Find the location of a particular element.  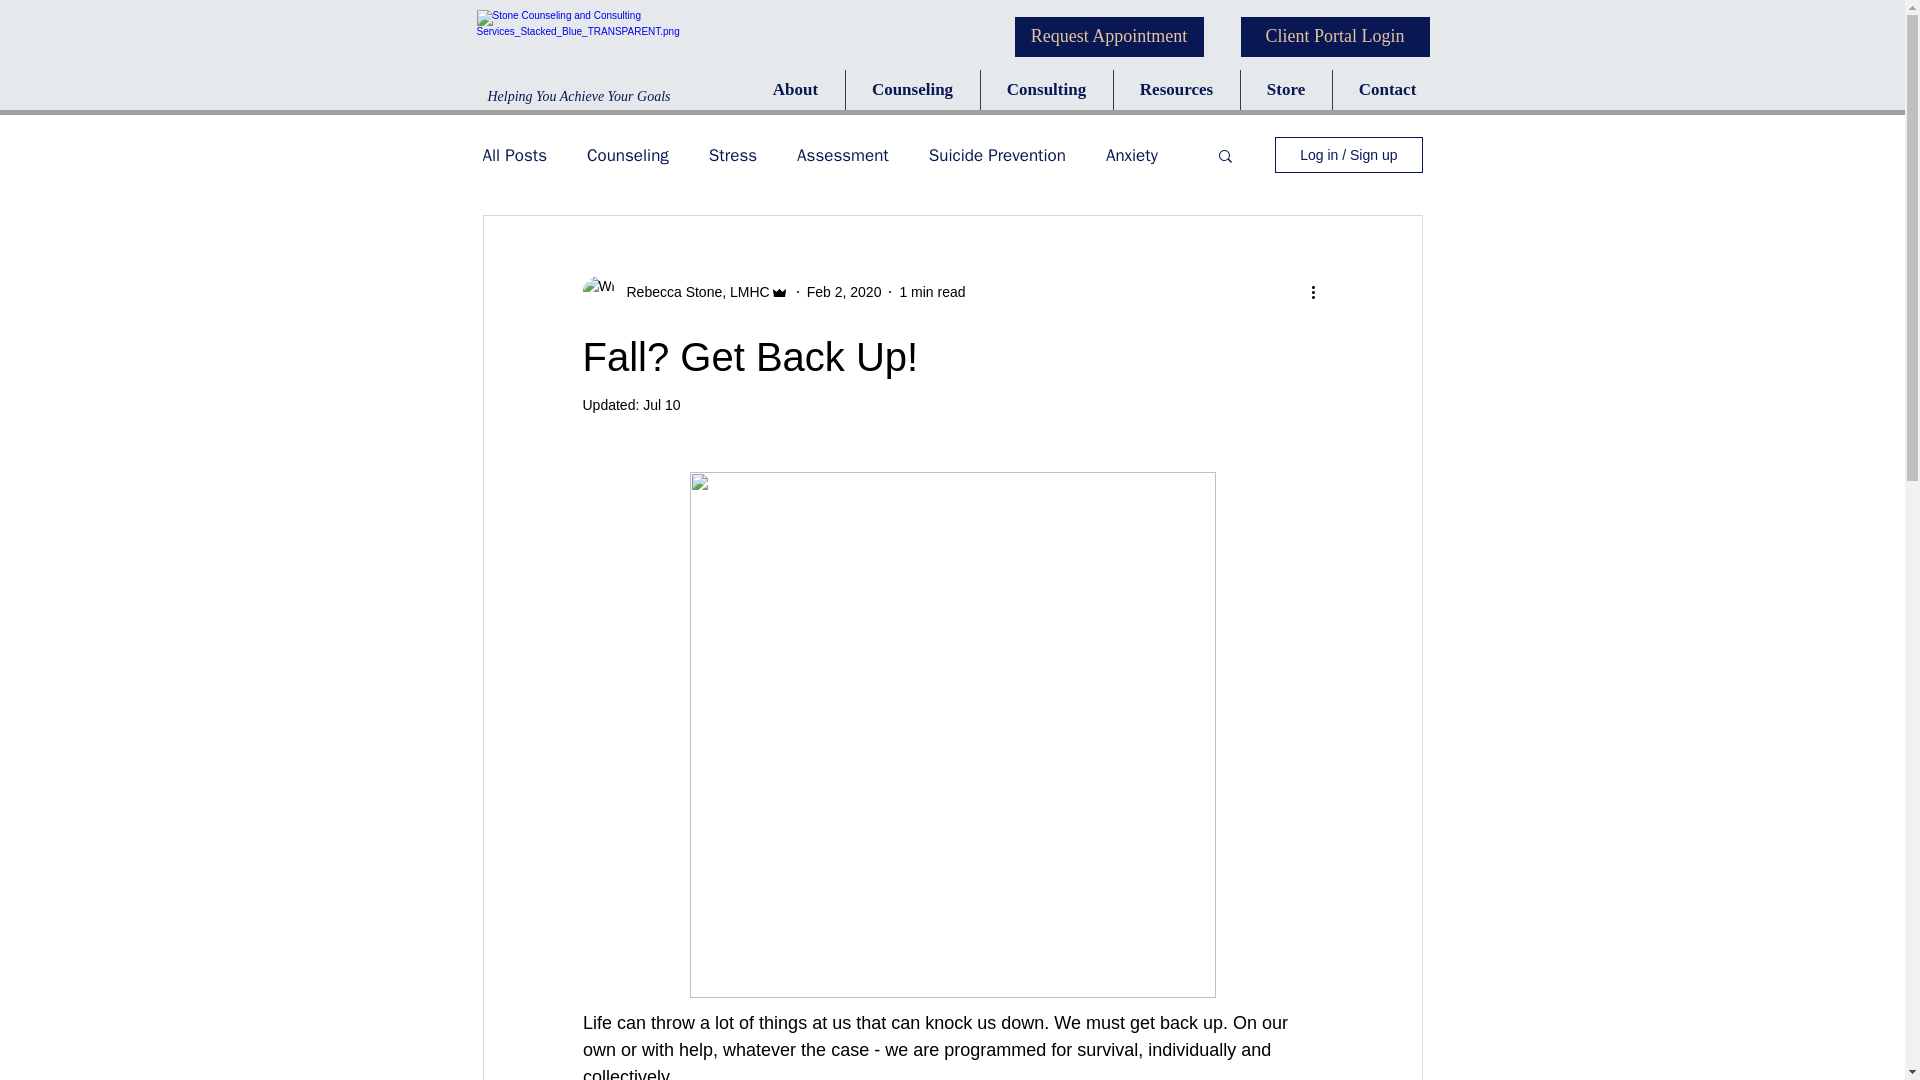

Assessment is located at coordinates (842, 155).